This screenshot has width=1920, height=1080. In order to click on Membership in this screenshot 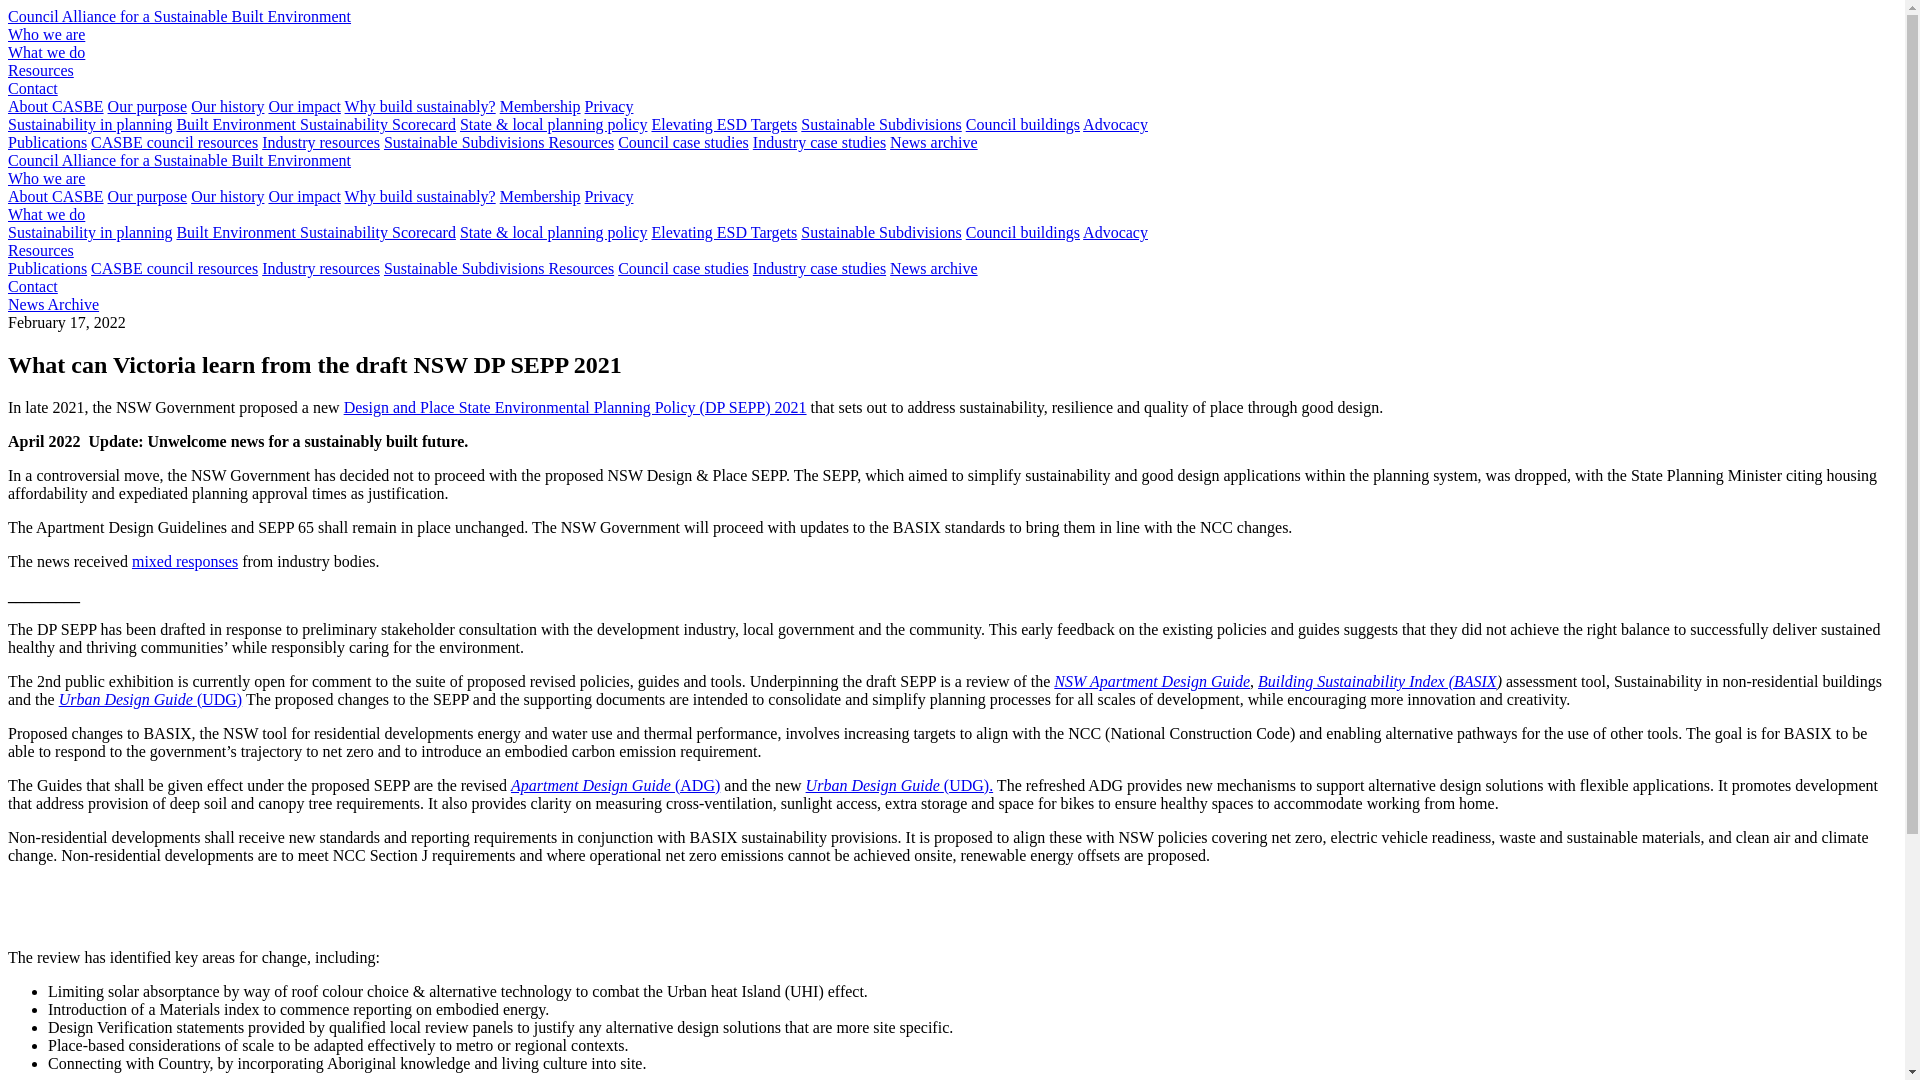, I will do `click(540, 106)`.